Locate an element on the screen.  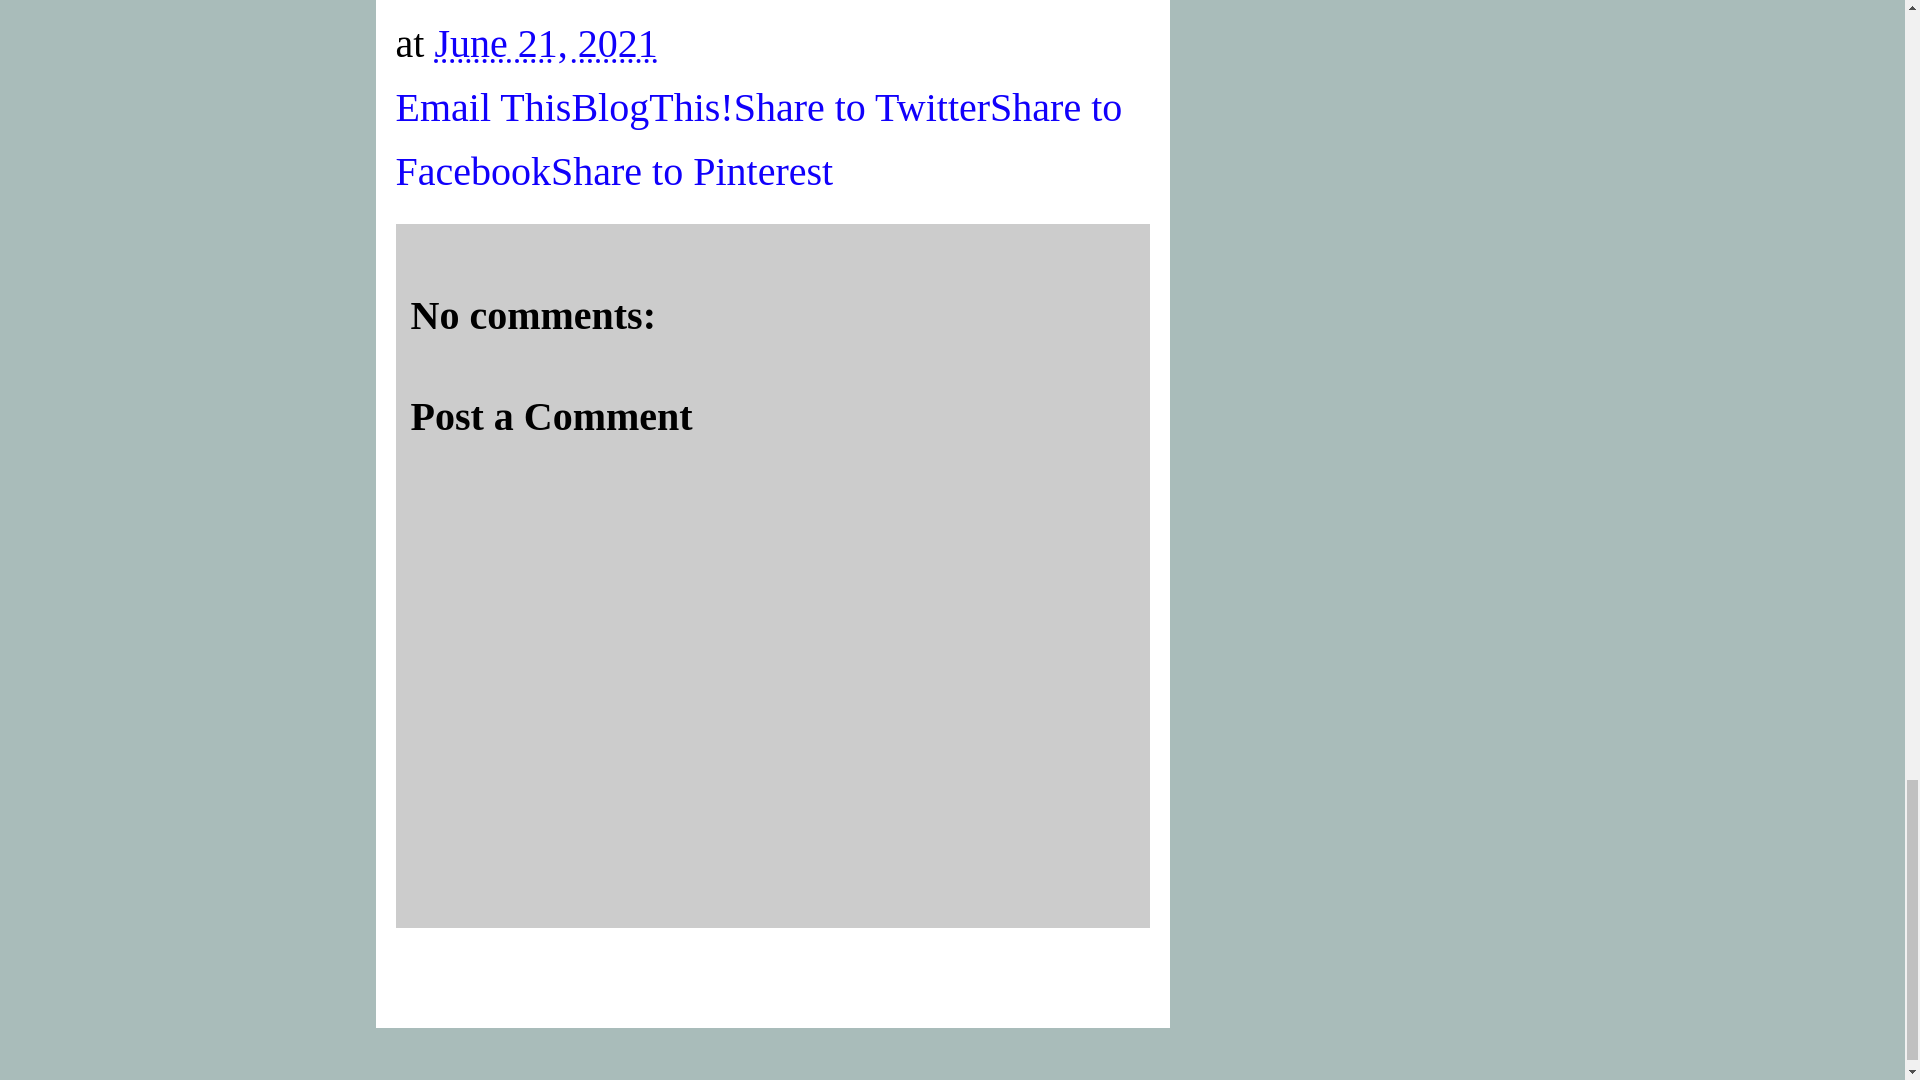
Share to Facebook is located at coordinates (759, 140).